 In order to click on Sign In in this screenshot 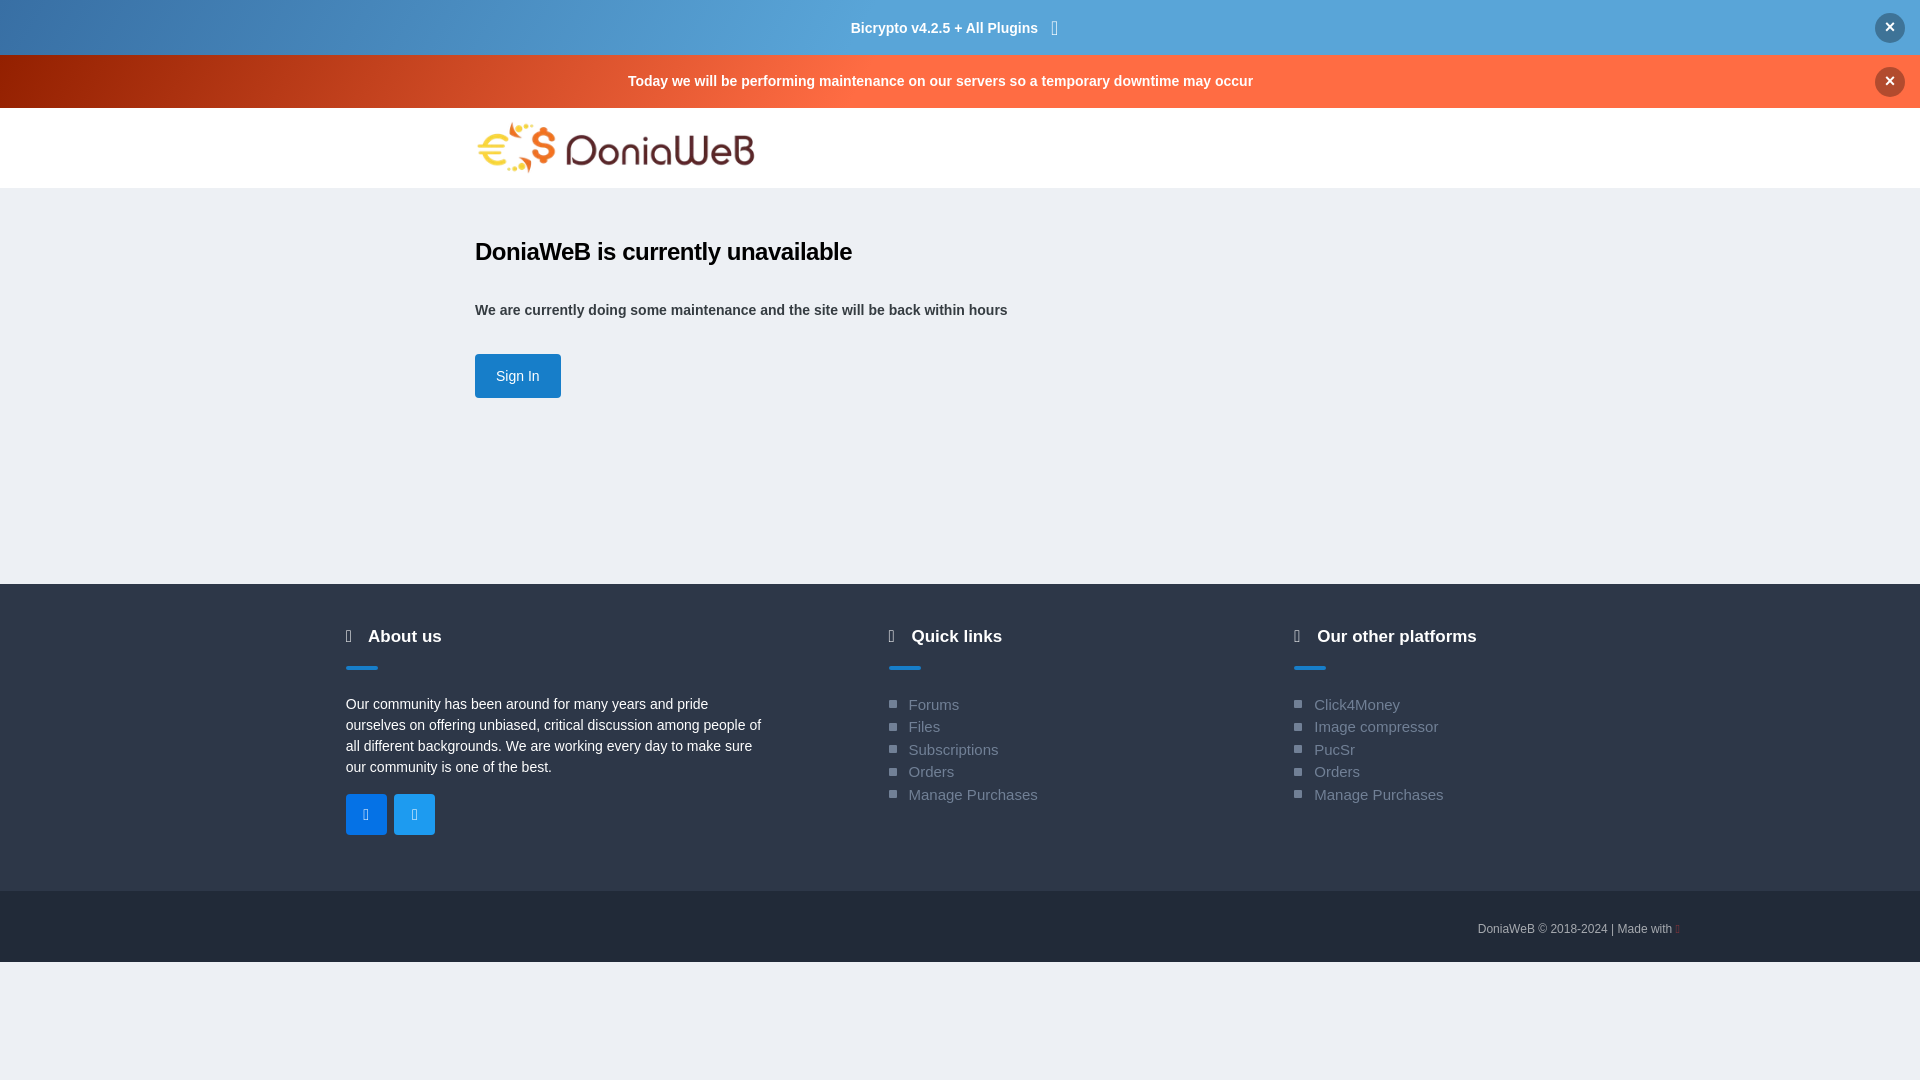, I will do `click(517, 376)`.